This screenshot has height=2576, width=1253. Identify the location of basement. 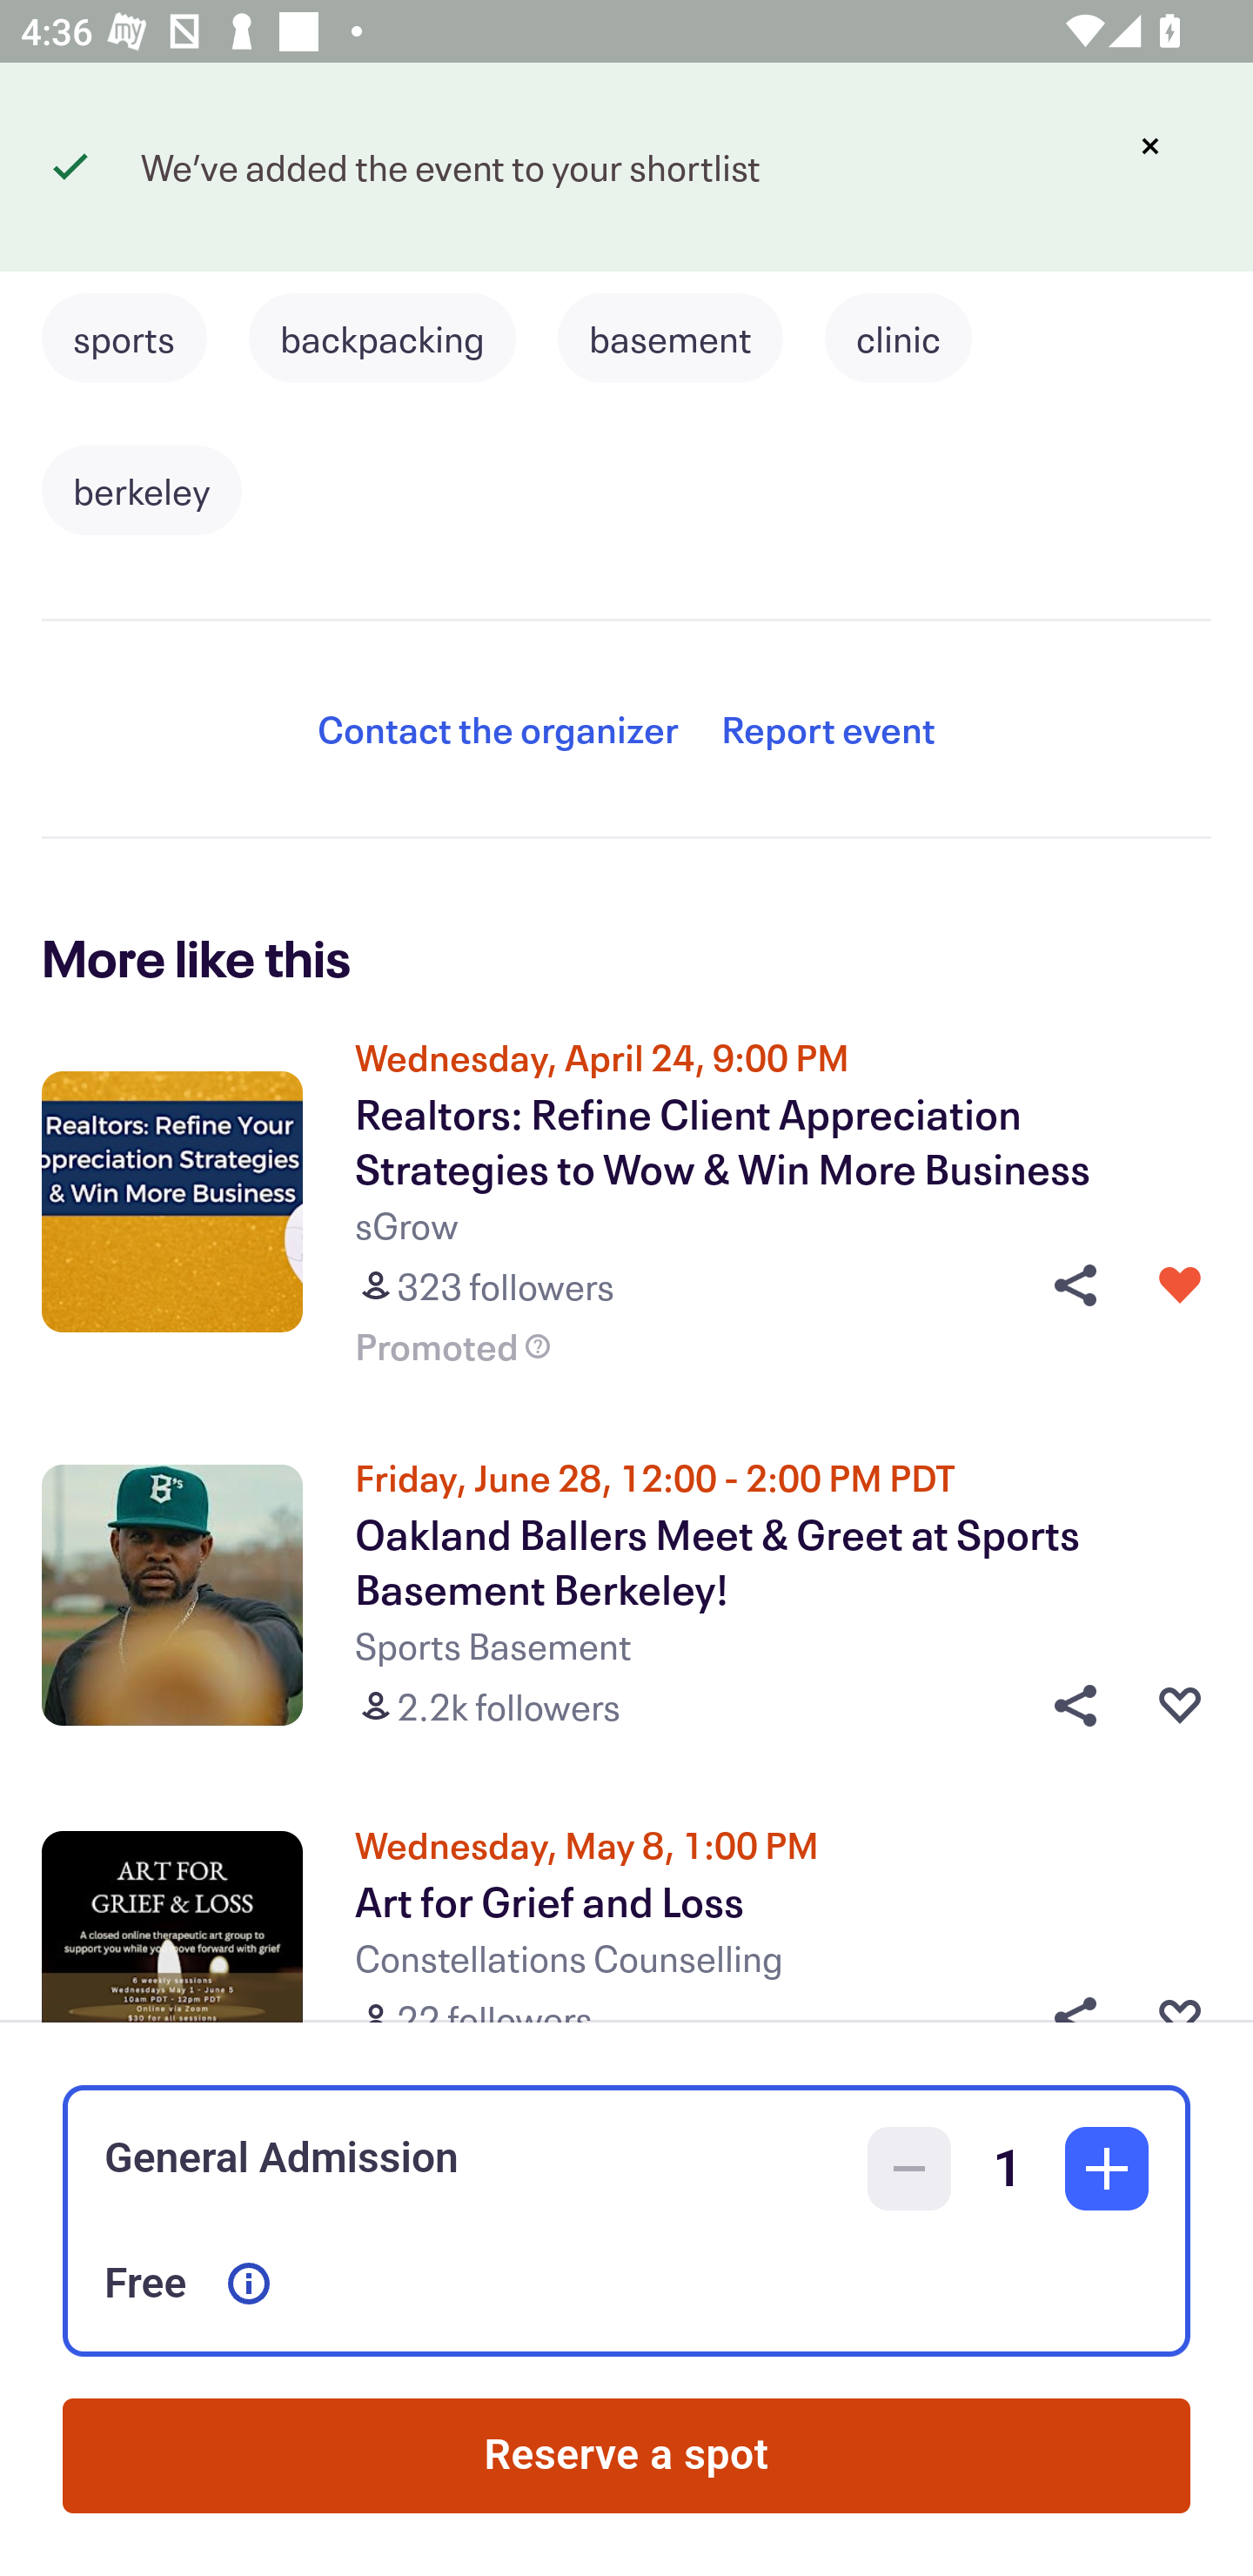
(670, 338).